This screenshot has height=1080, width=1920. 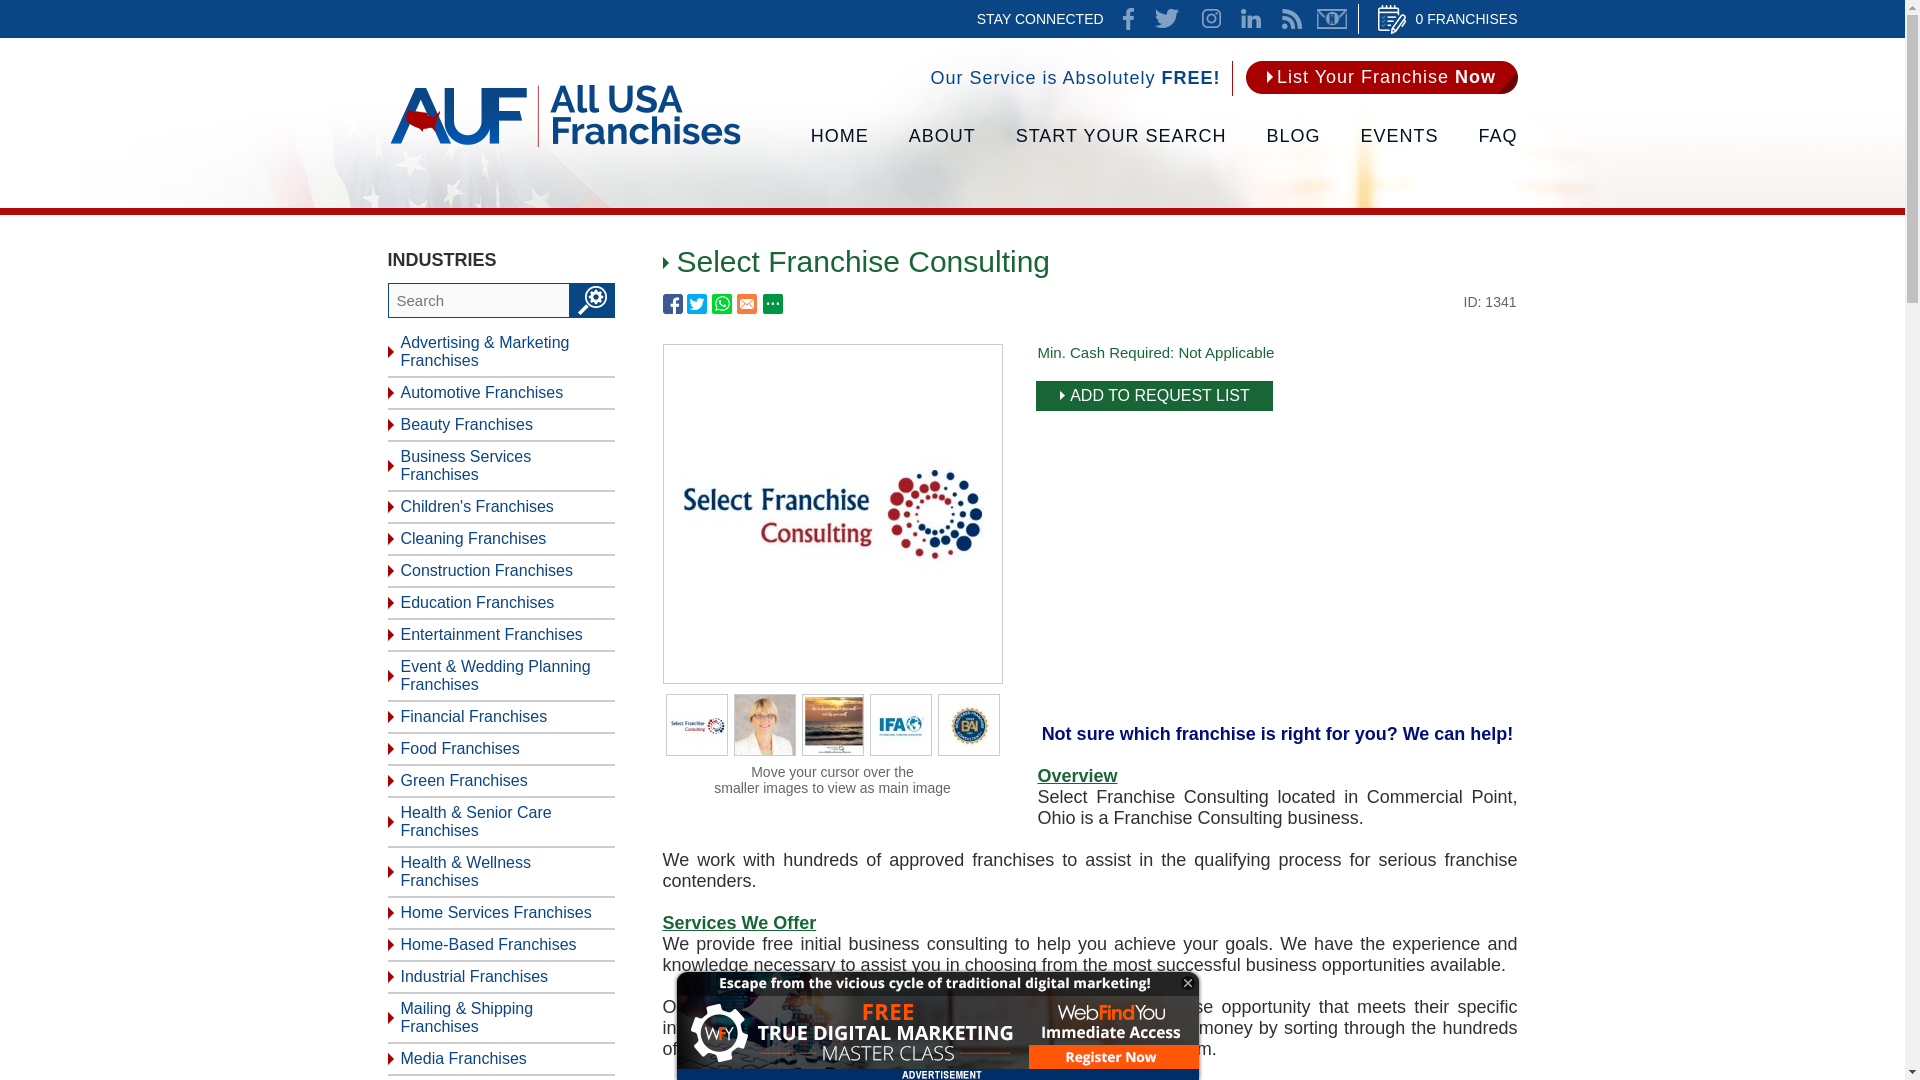 I want to click on EVENTS, so click(x=1398, y=146).